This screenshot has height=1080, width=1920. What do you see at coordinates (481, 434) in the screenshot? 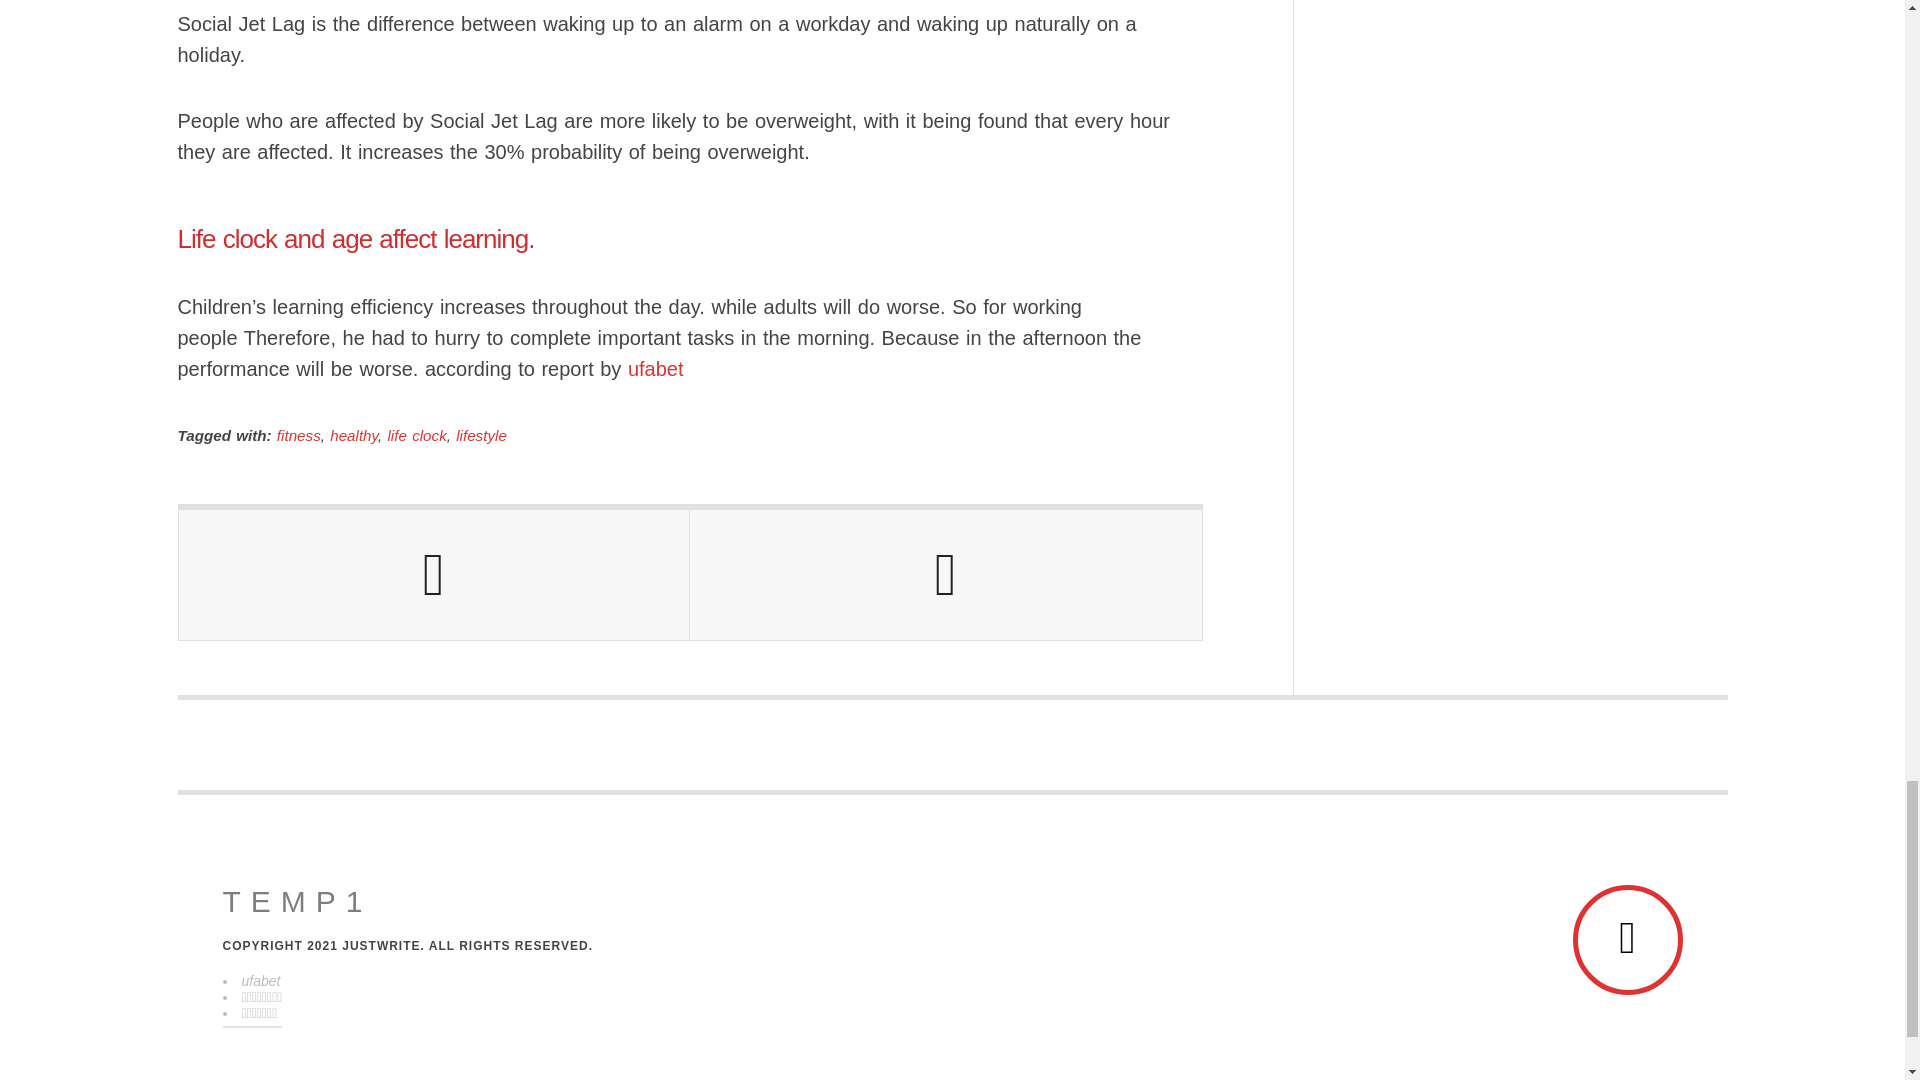
I see `lifestyle` at bounding box center [481, 434].